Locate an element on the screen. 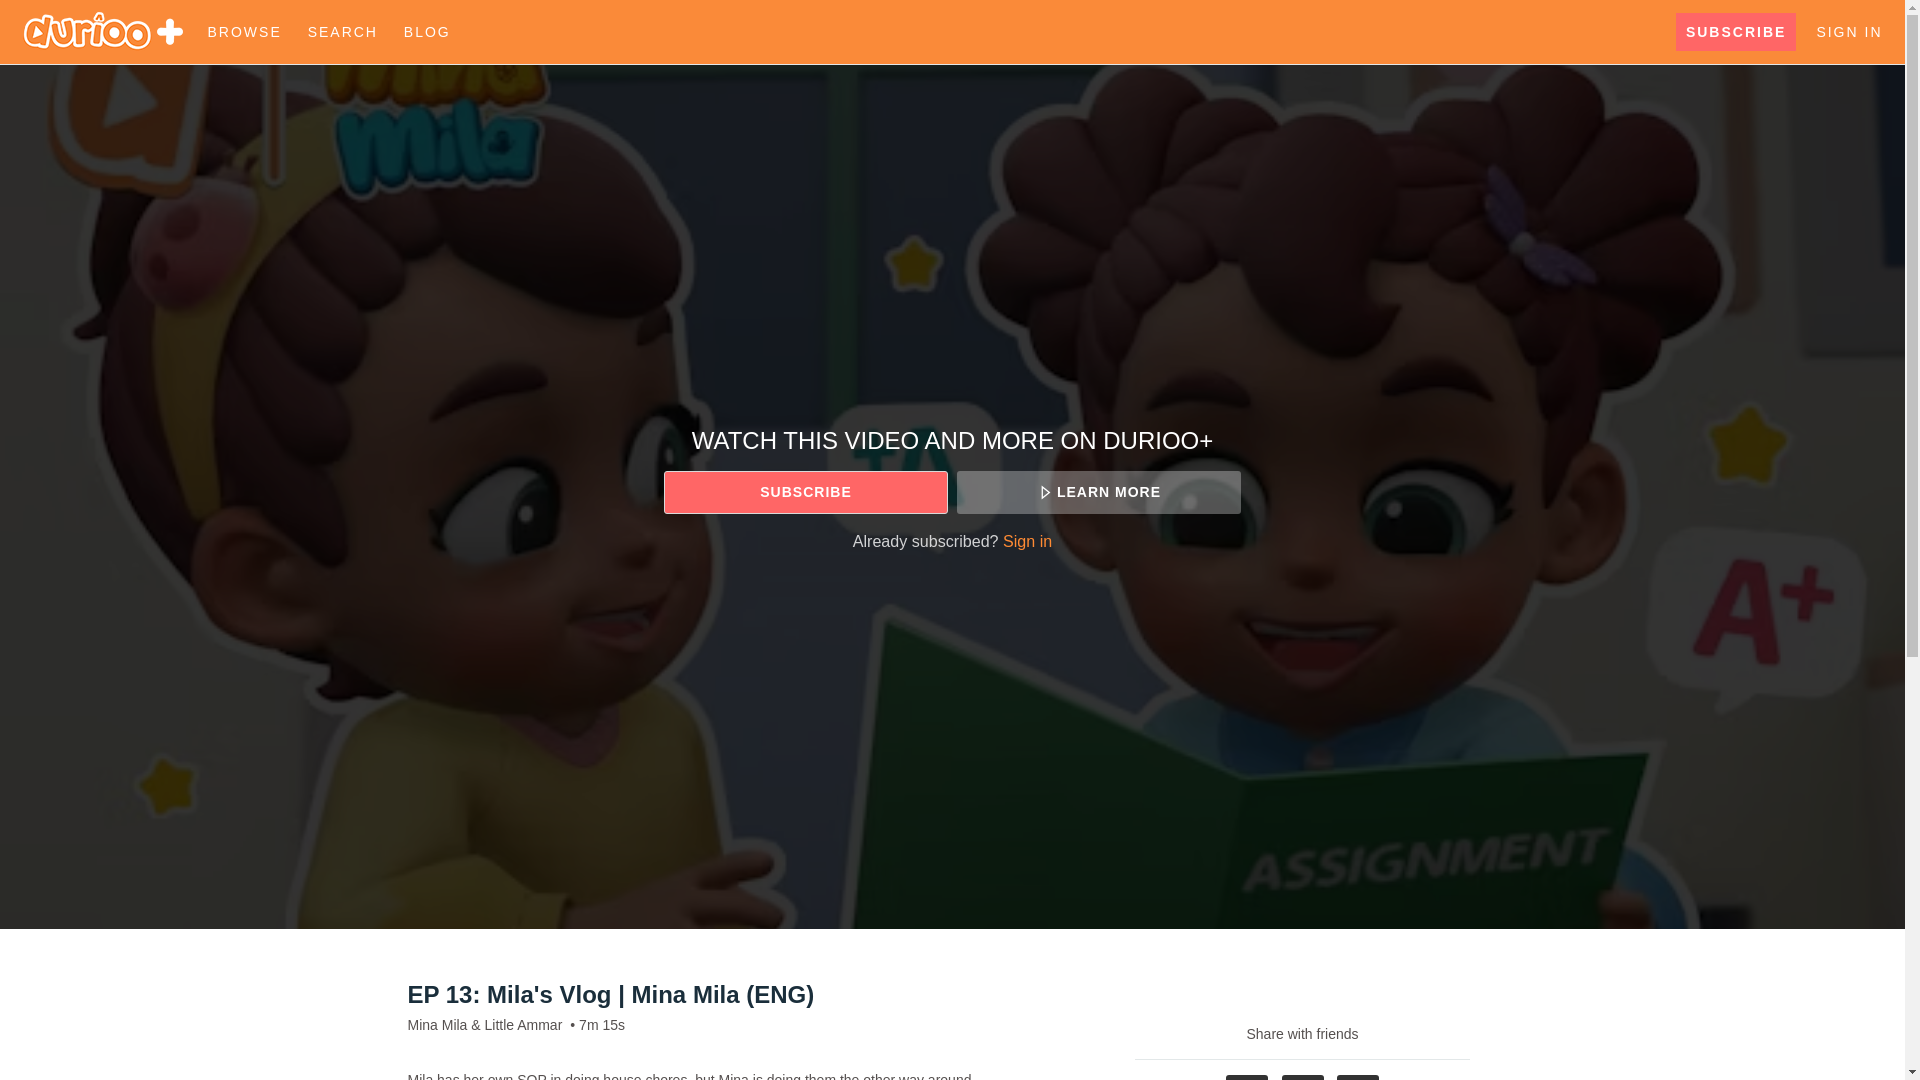 The width and height of the screenshot is (1920, 1080). SUBSCRIBE is located at coordinates (1736, 31).